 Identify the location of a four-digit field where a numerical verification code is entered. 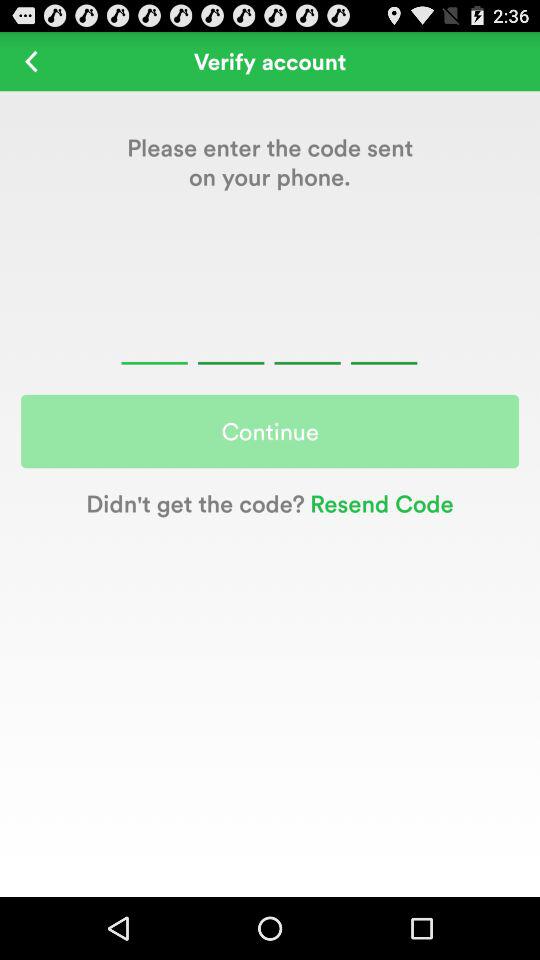
(269, 340).